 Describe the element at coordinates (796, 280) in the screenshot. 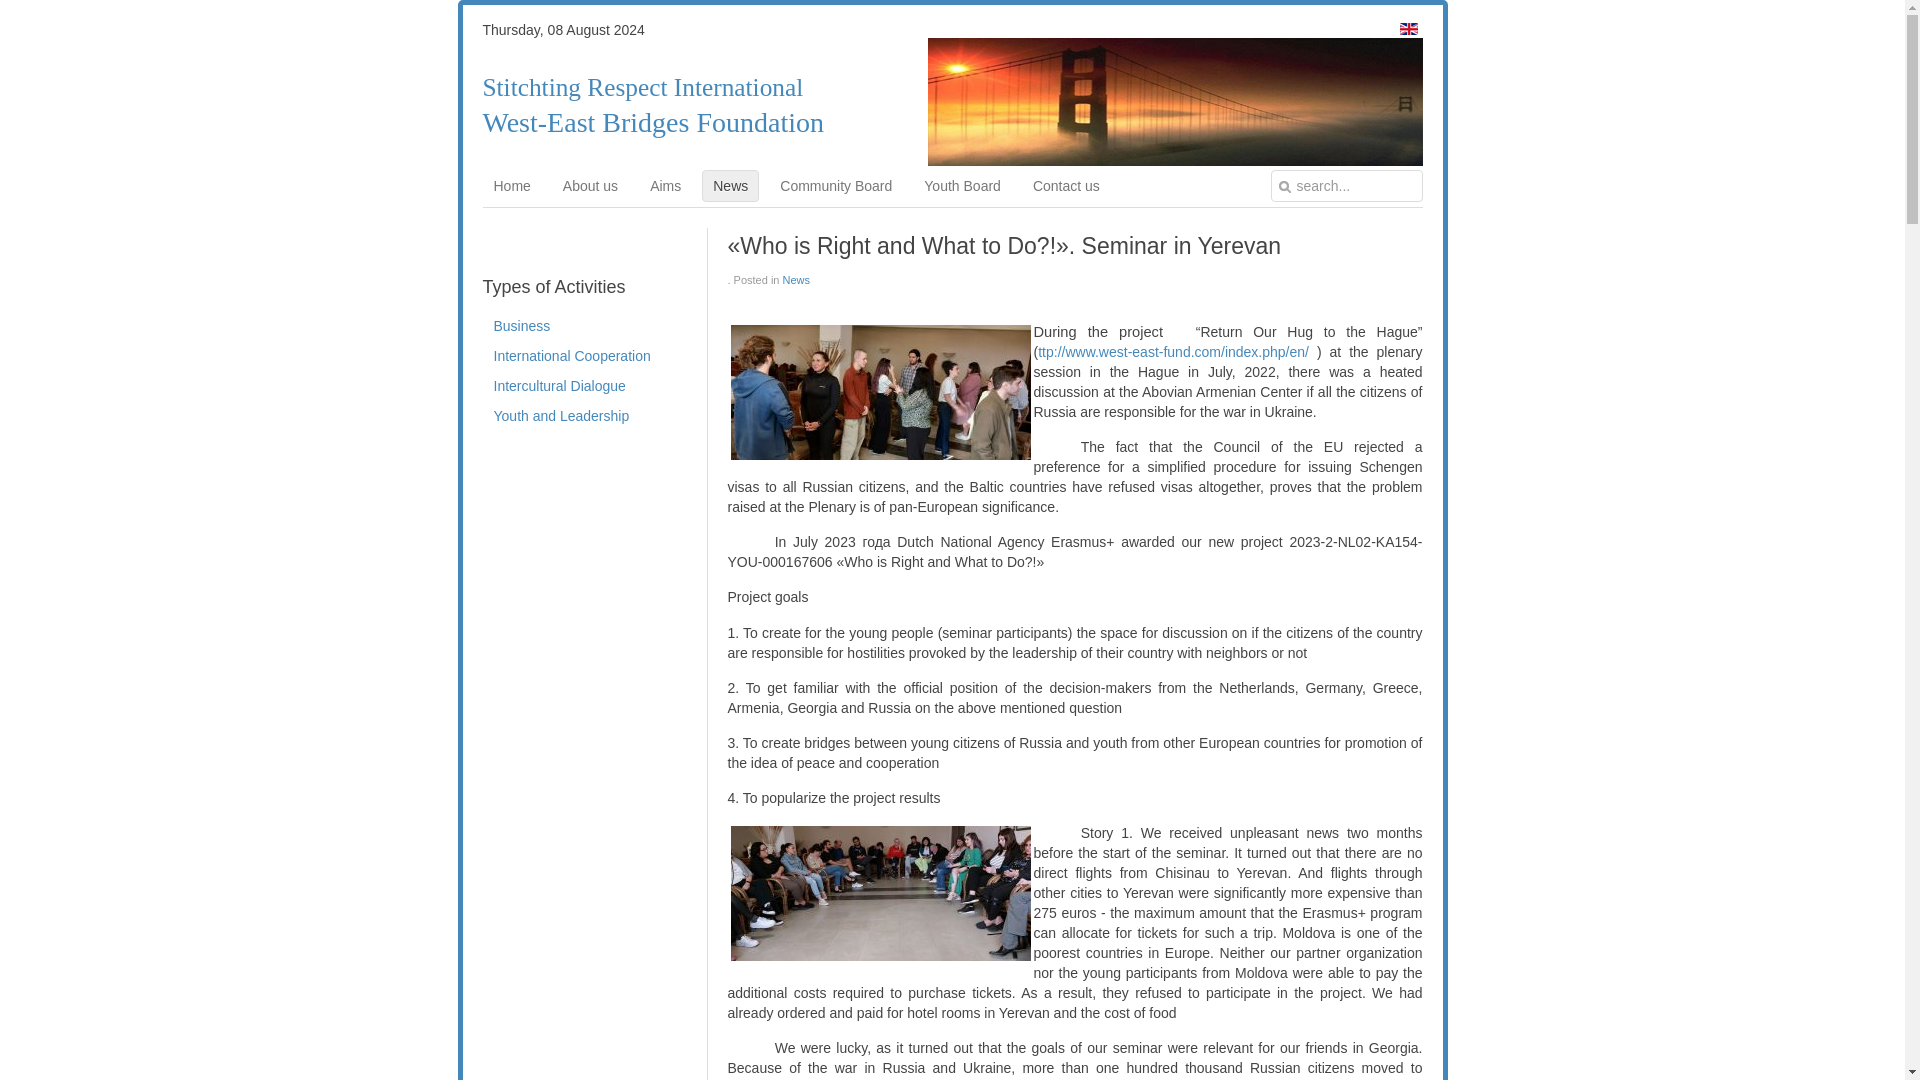

I see `News` at that location.